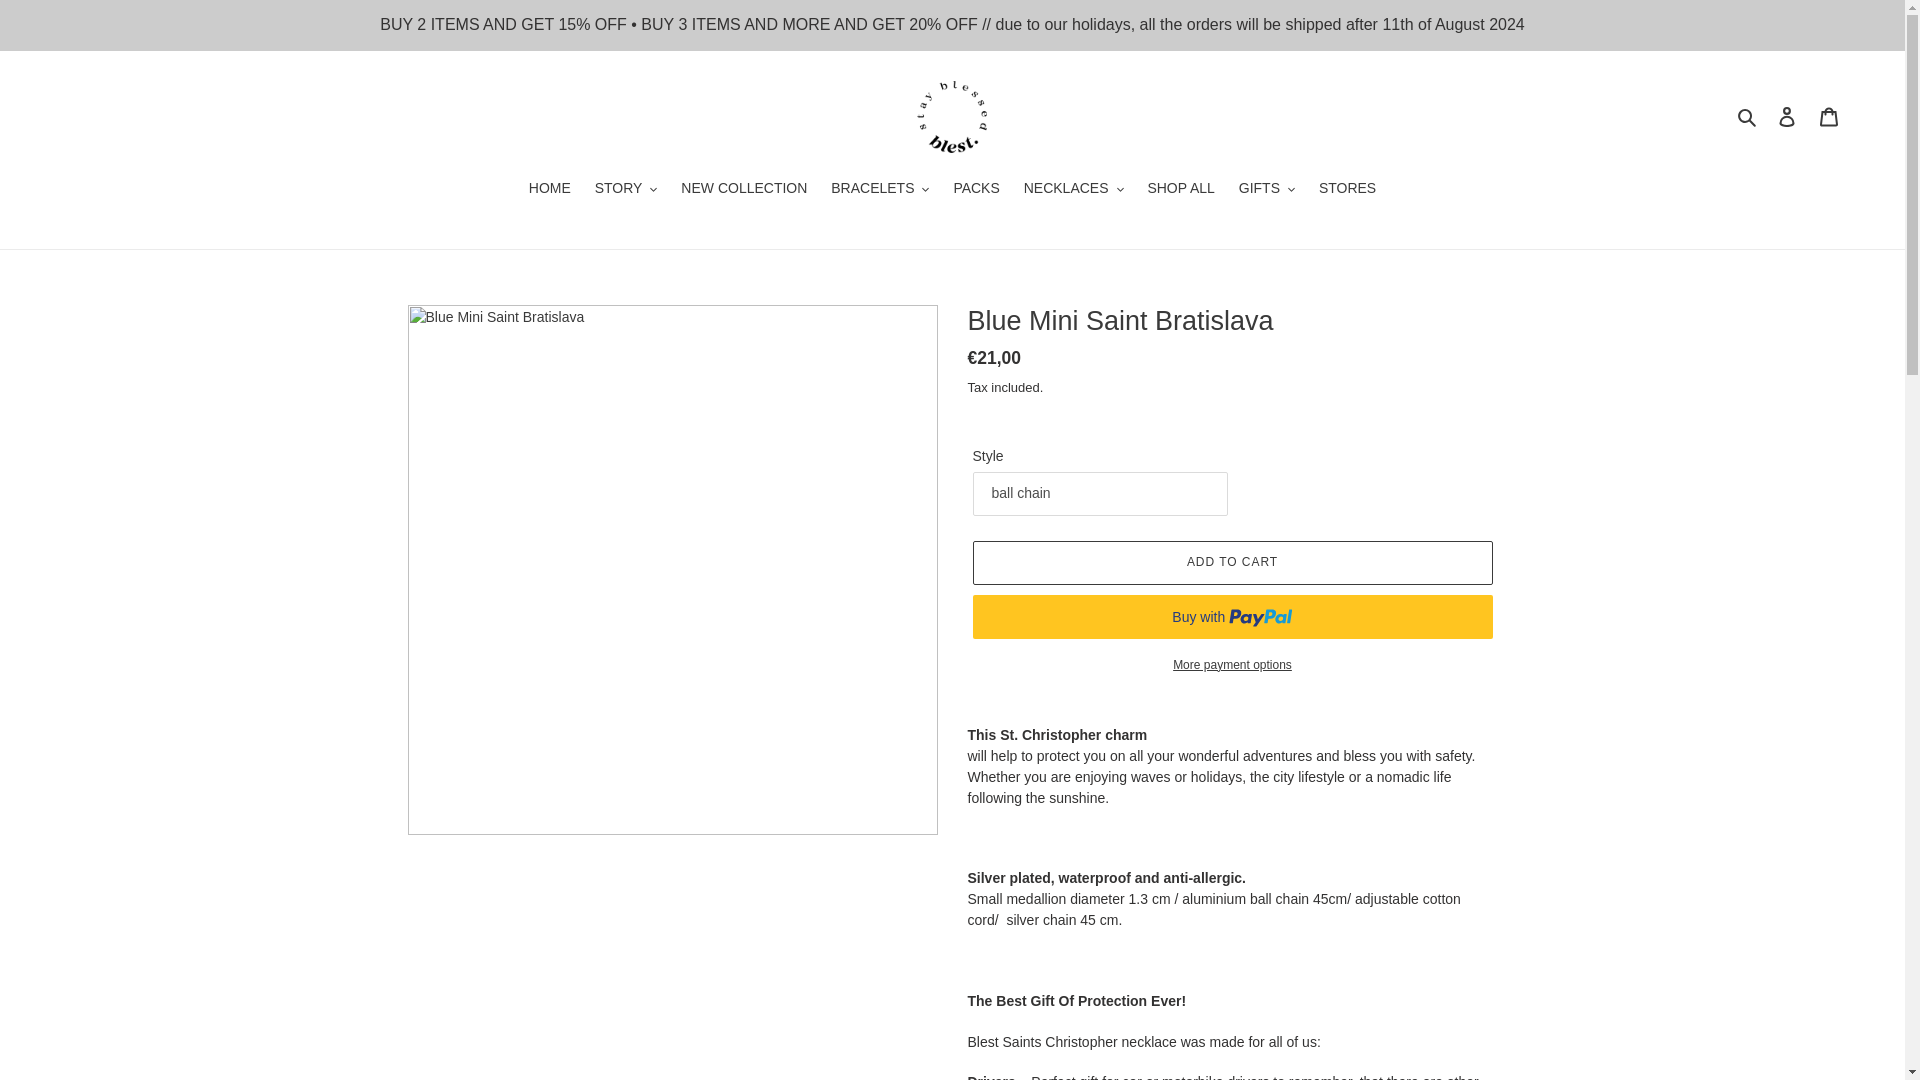 The height and width of the screenshot is (1080, 1920). Describe the element at coordinates (1787, 117) in the screenshot. I see `Log in` at that location.